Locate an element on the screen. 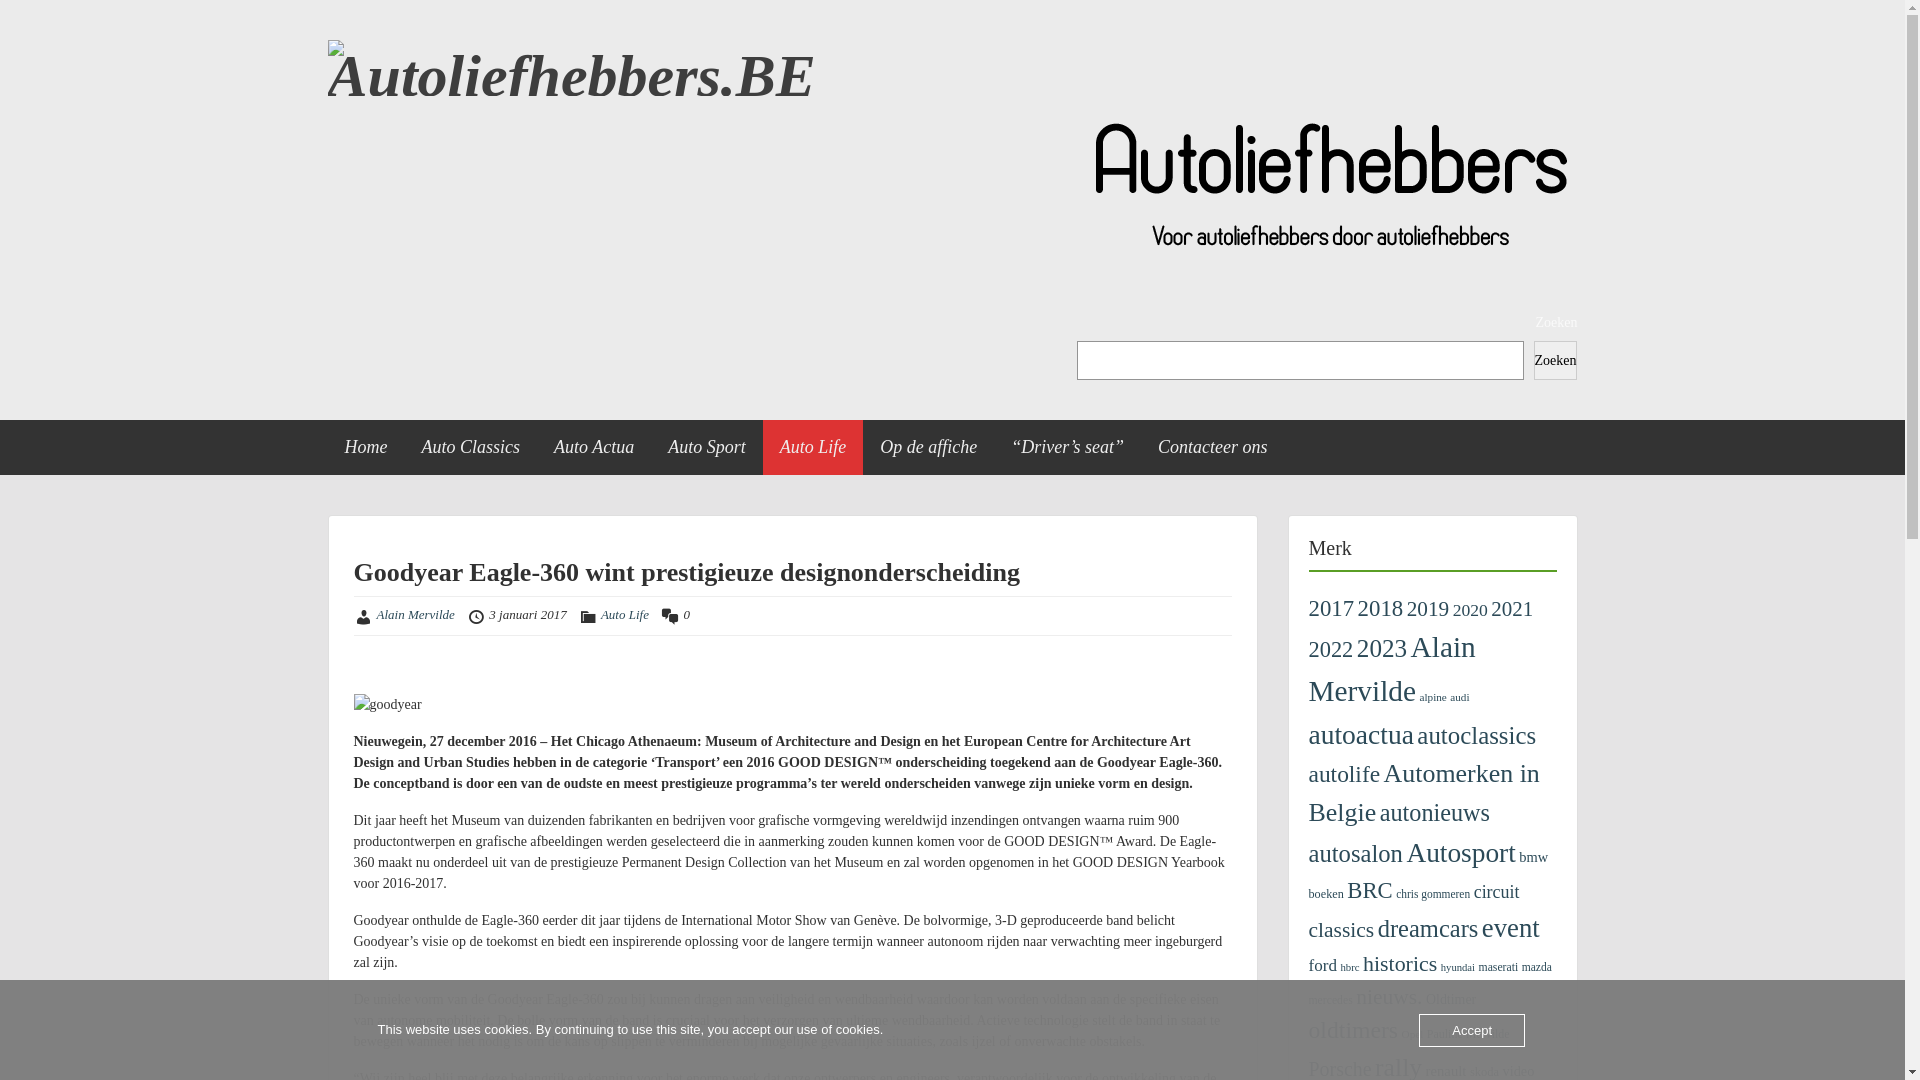 Image resolution: width=1920 pixels, height=1080 pixels. 2023 is located at coordinates (1382, 648).